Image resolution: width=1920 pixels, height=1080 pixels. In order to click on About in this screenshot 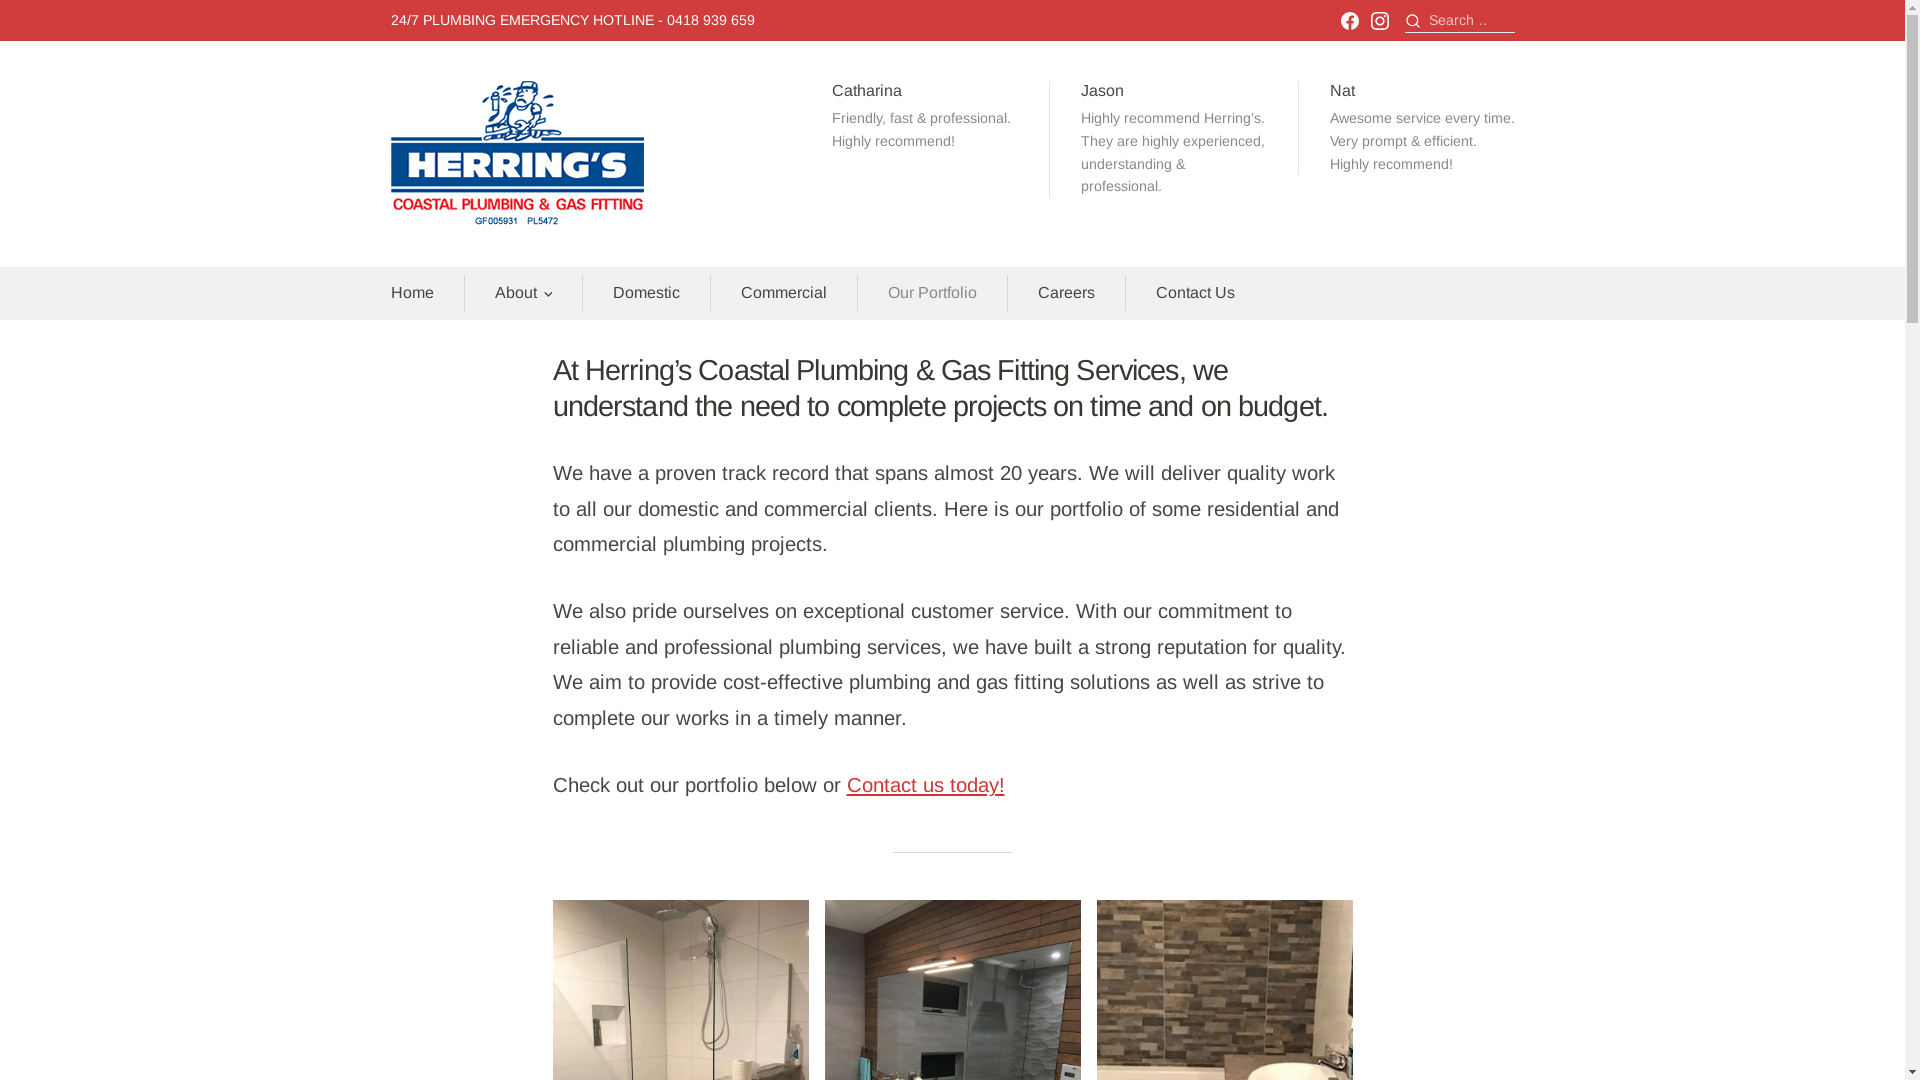, I will do `click(514, 292)`.